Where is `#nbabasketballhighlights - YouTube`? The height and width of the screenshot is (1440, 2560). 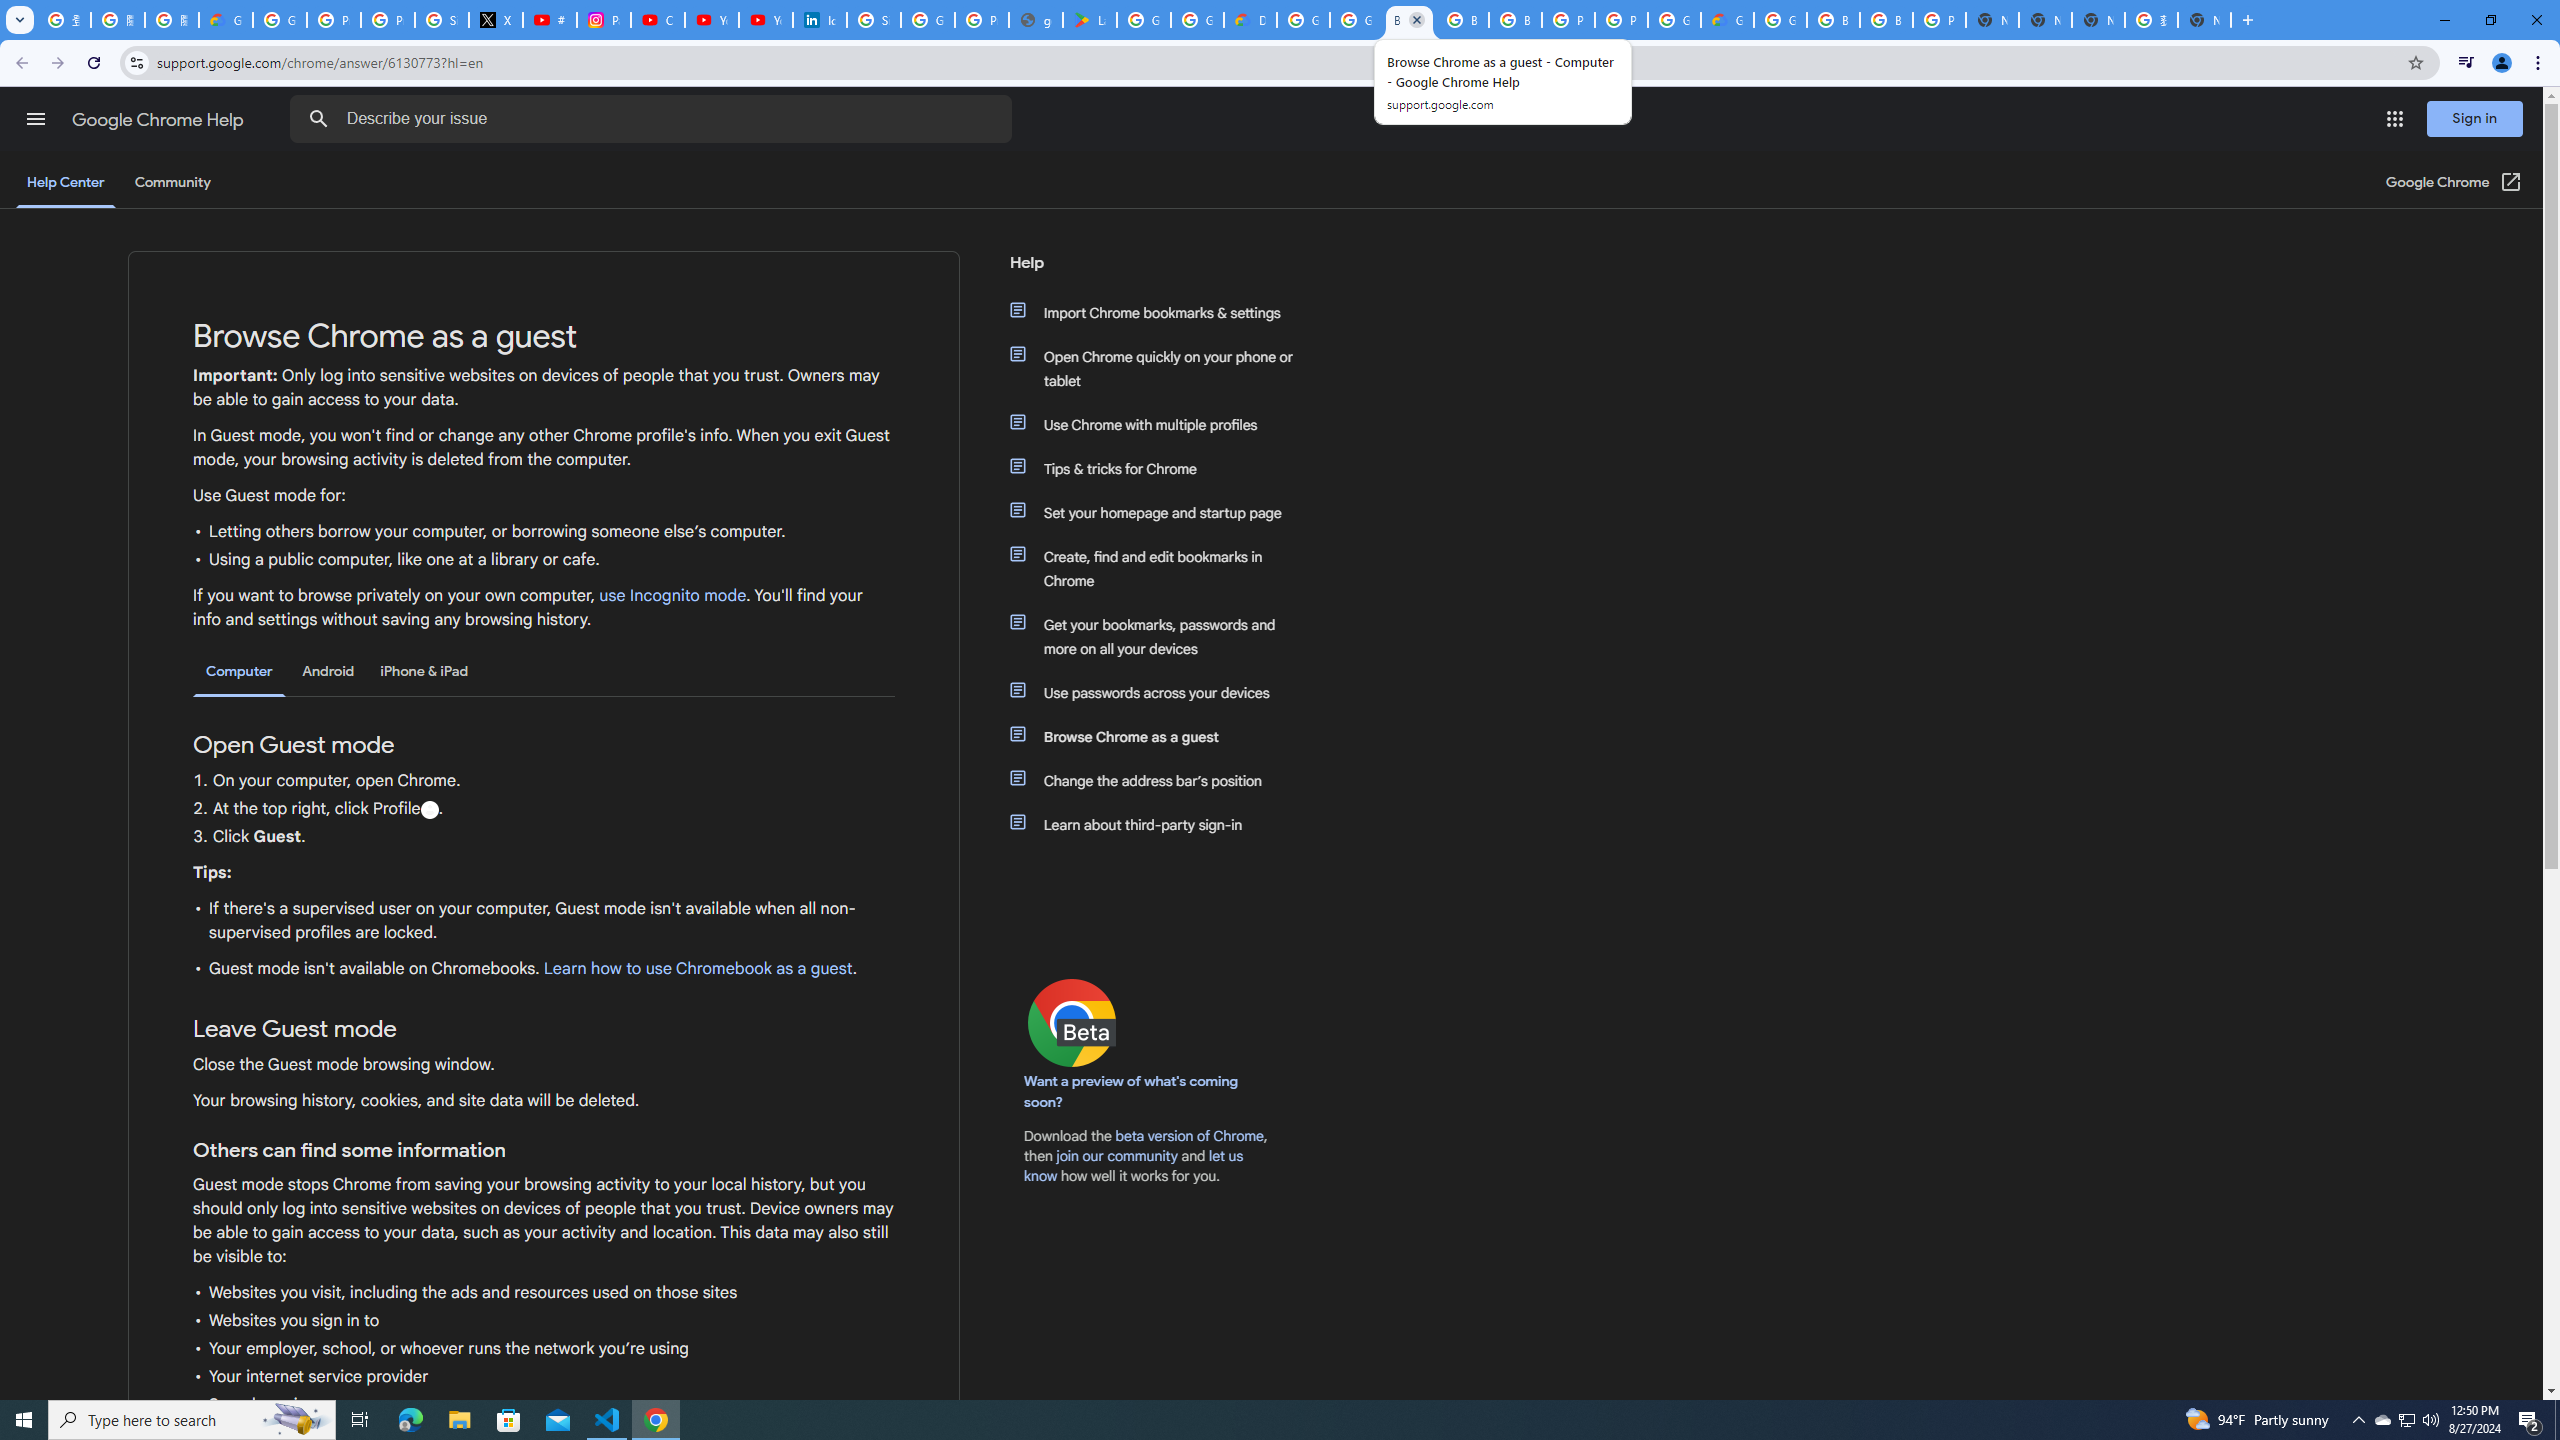 #nbabasketballhighlights - YouTube is located at coordinates (550, 20).